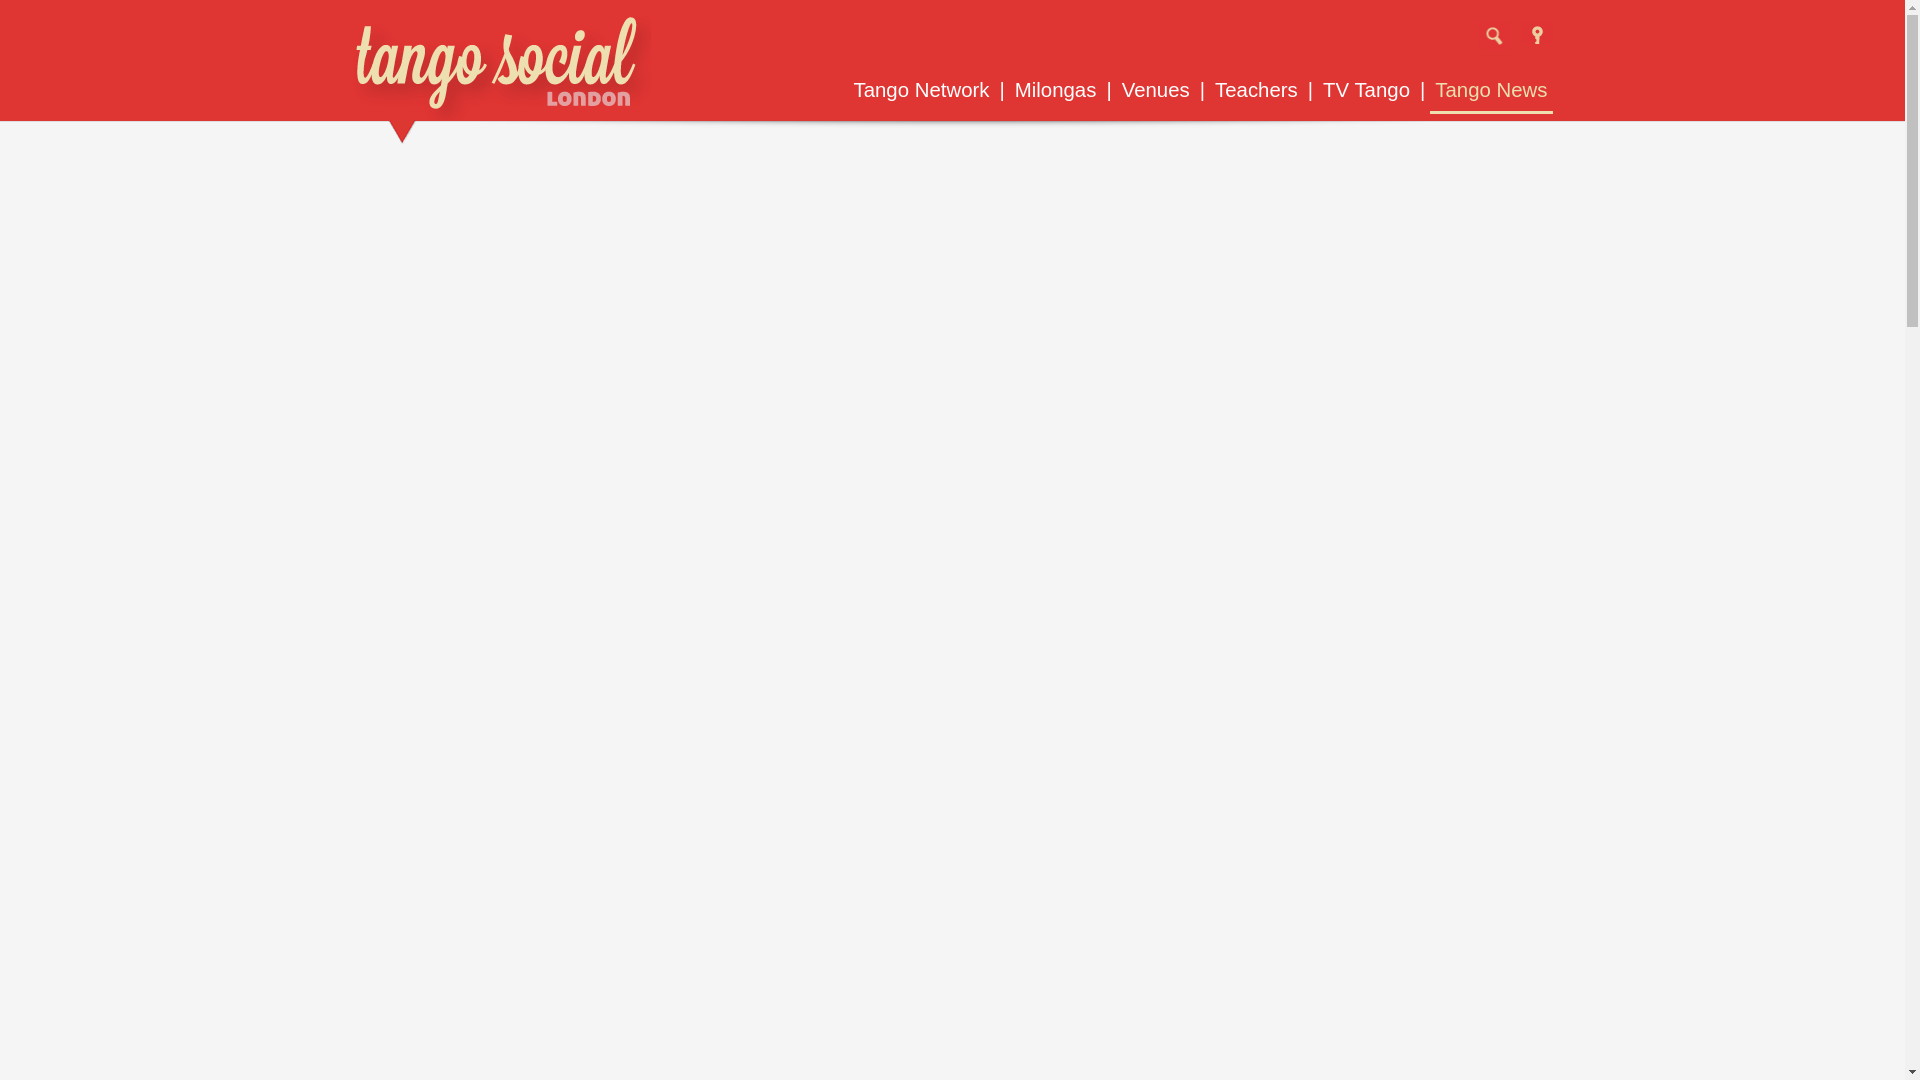  What do you see at coordinates (1256, 90) in the screenshot?
I see `Teachers` at bounding box center [1256, 90].